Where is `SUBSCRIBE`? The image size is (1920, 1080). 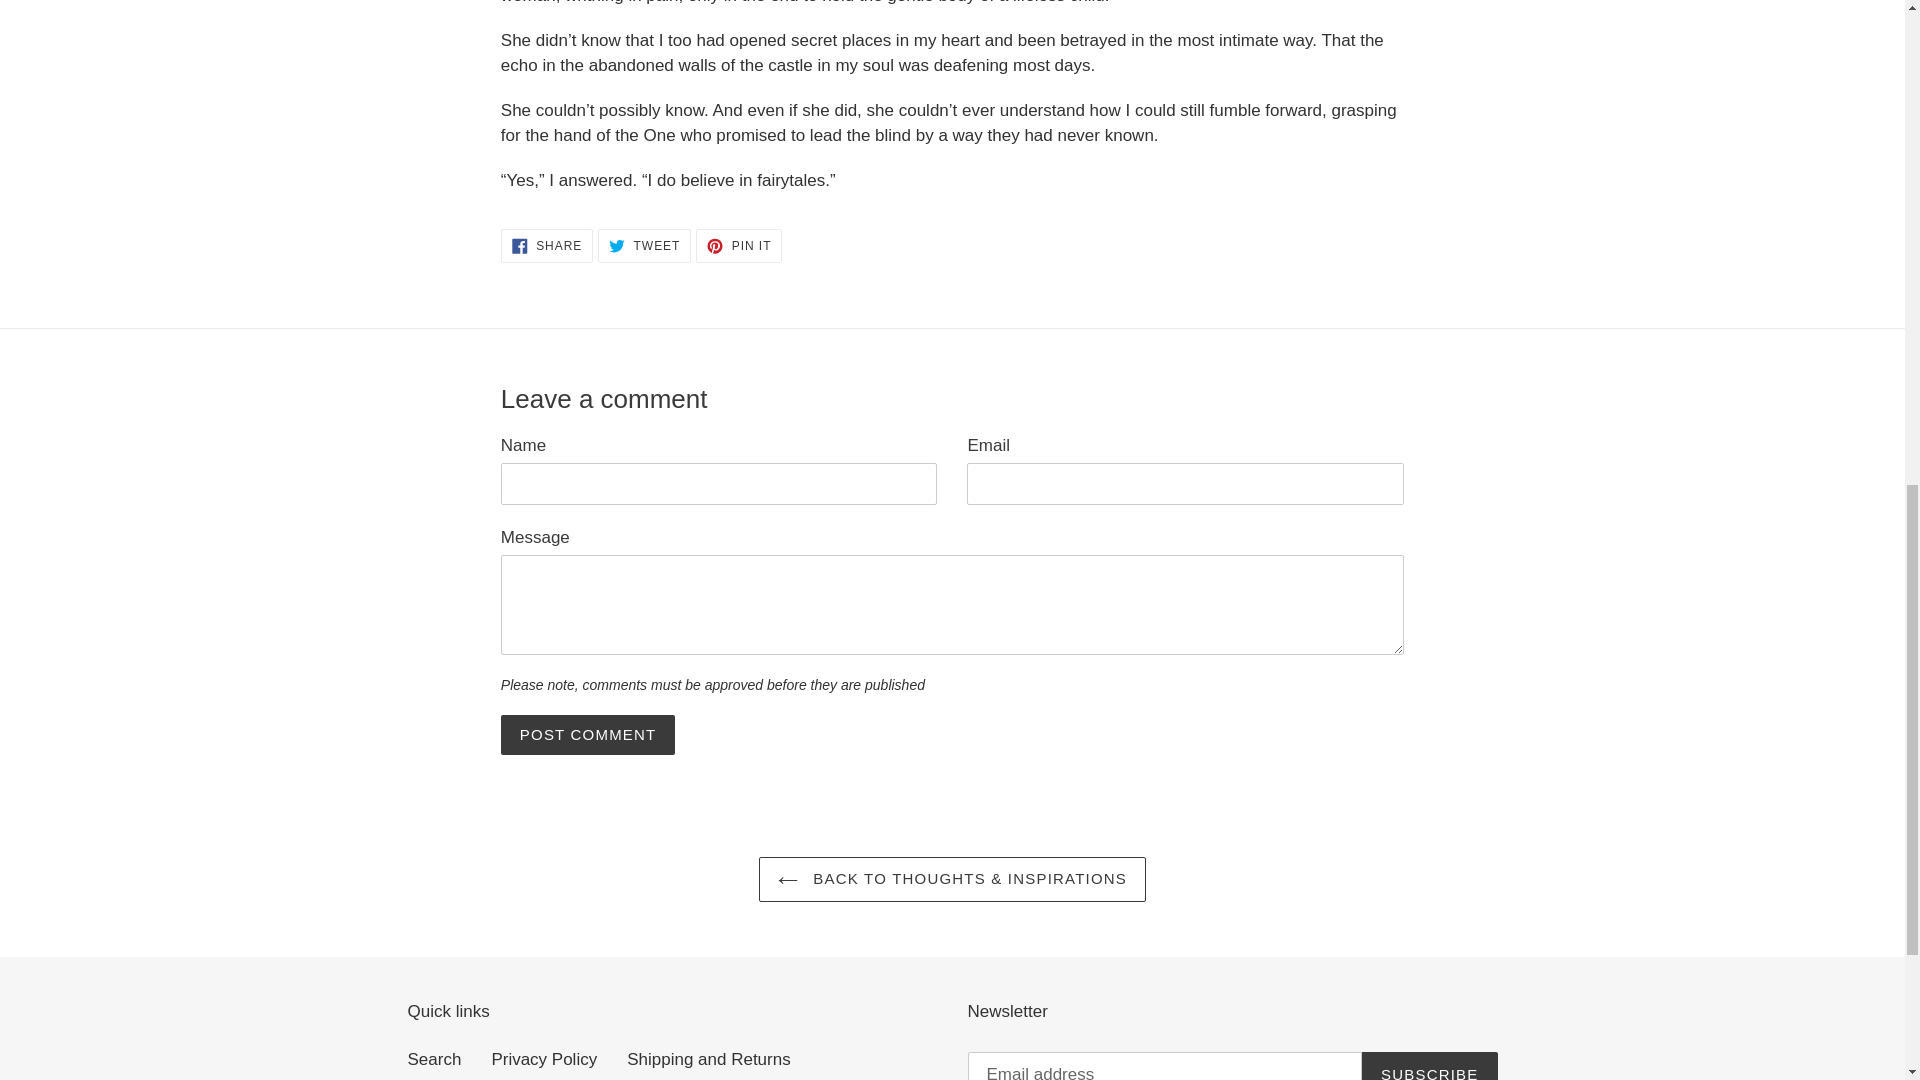 SUBSCRIBE is located at coordinates (588, 734).